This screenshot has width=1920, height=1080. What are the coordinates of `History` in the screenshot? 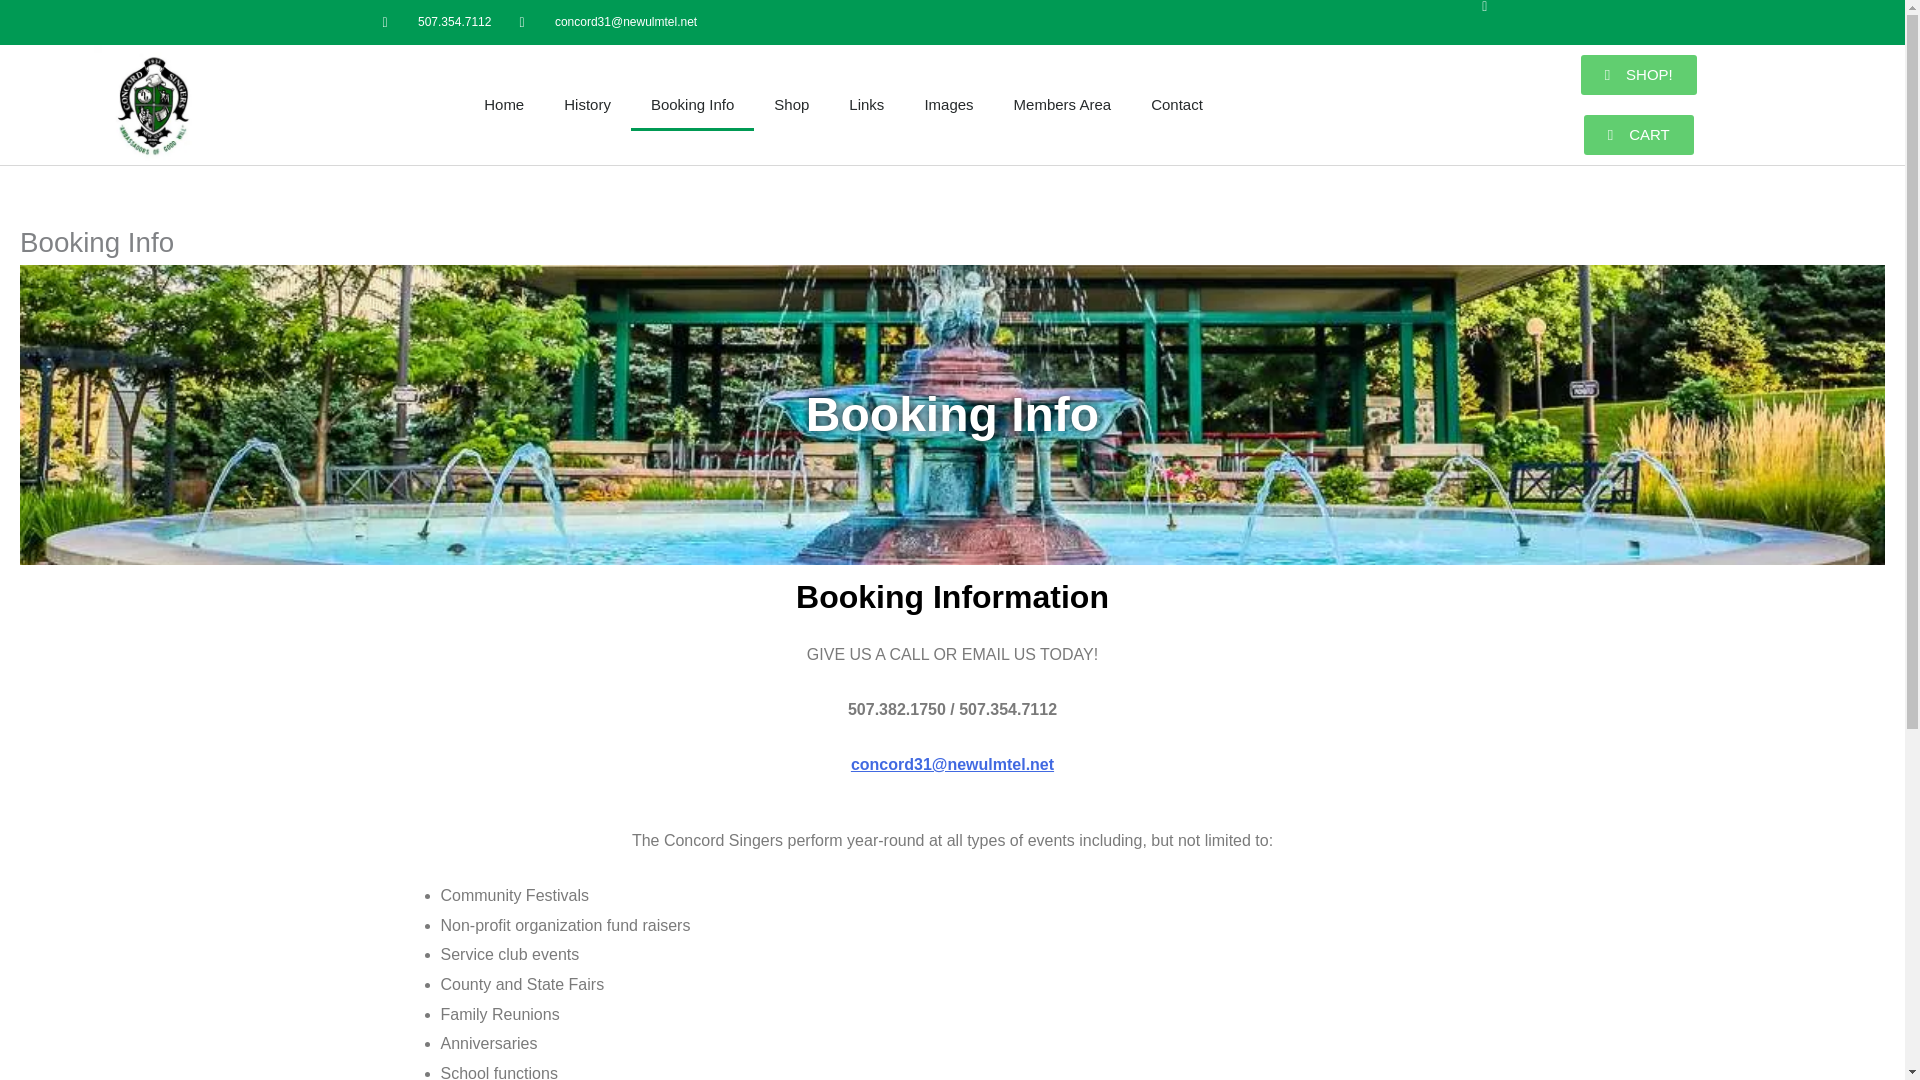 It's located at (587, 104).